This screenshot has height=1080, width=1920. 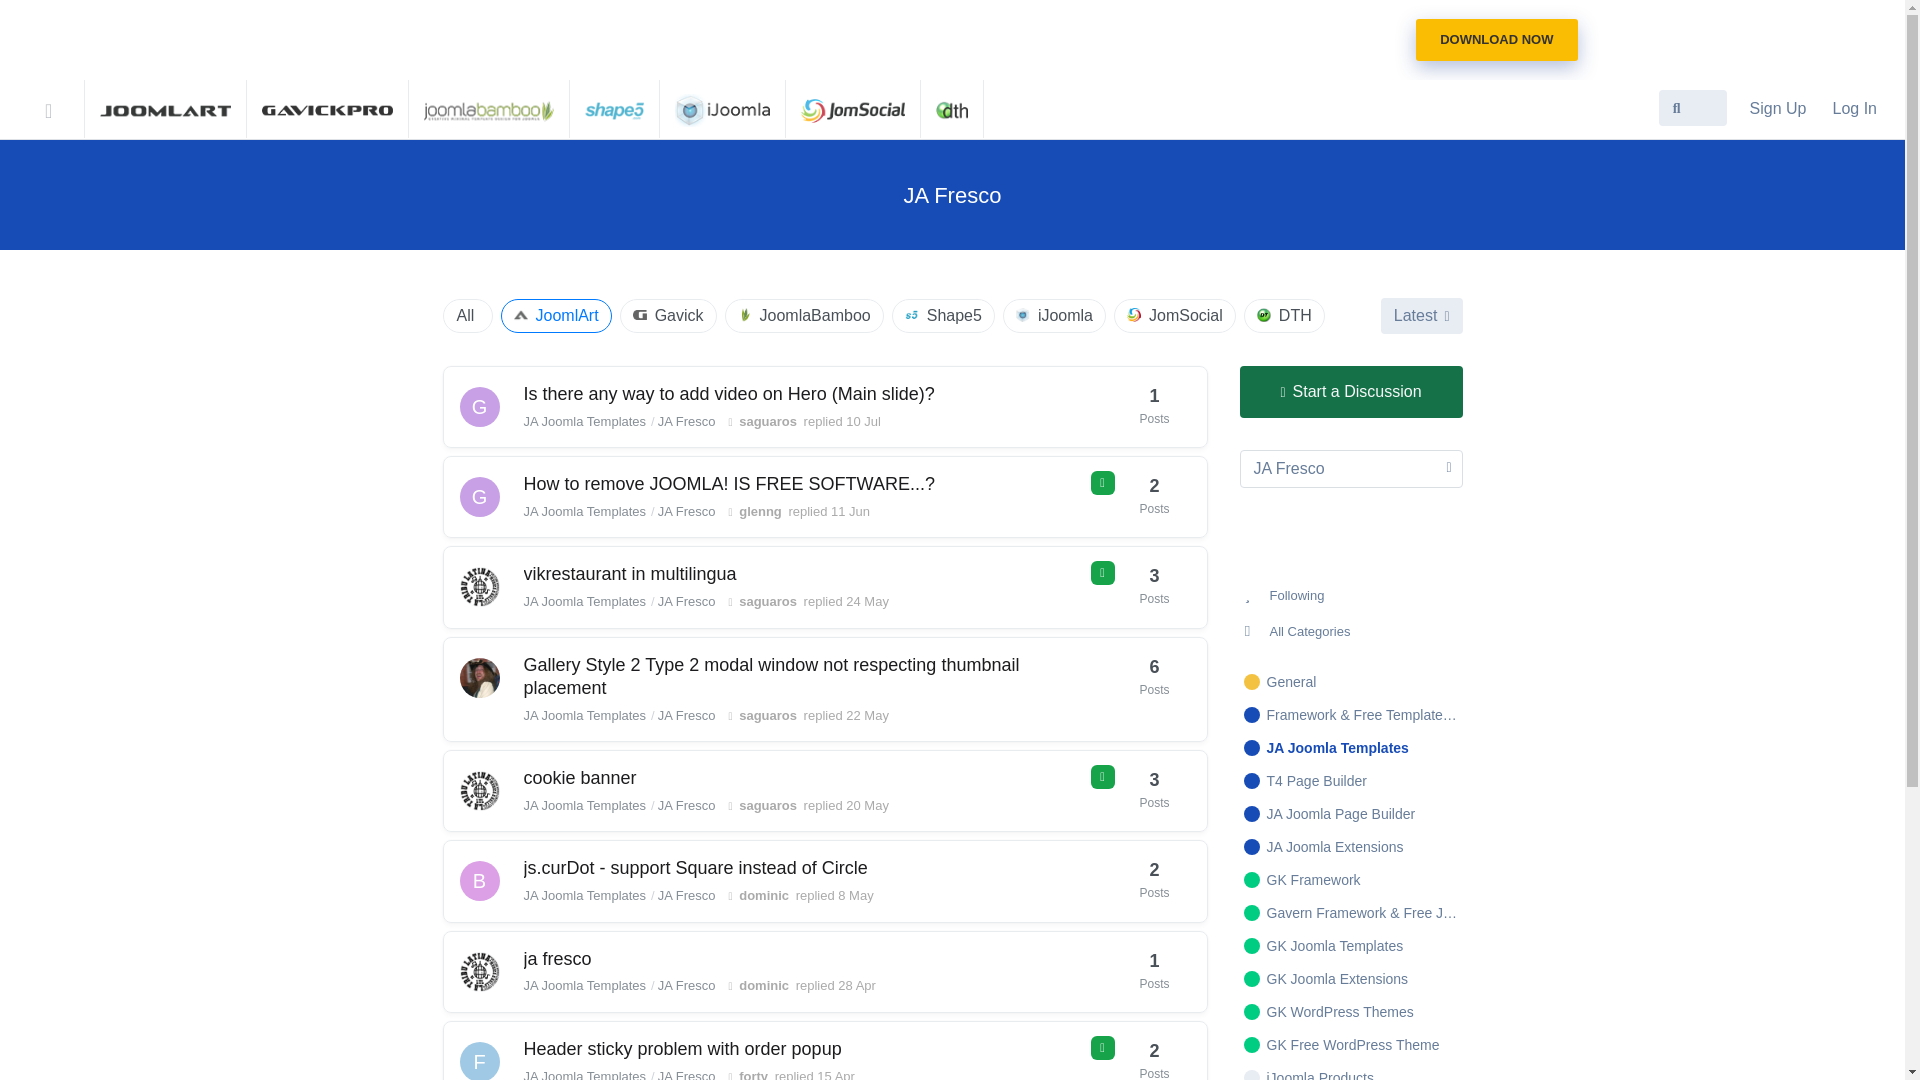 What do you see at coordinates (489, 108) in the screenshot?
I see `JoomlaBamboo Homepage` at bounding box center [489, 108].